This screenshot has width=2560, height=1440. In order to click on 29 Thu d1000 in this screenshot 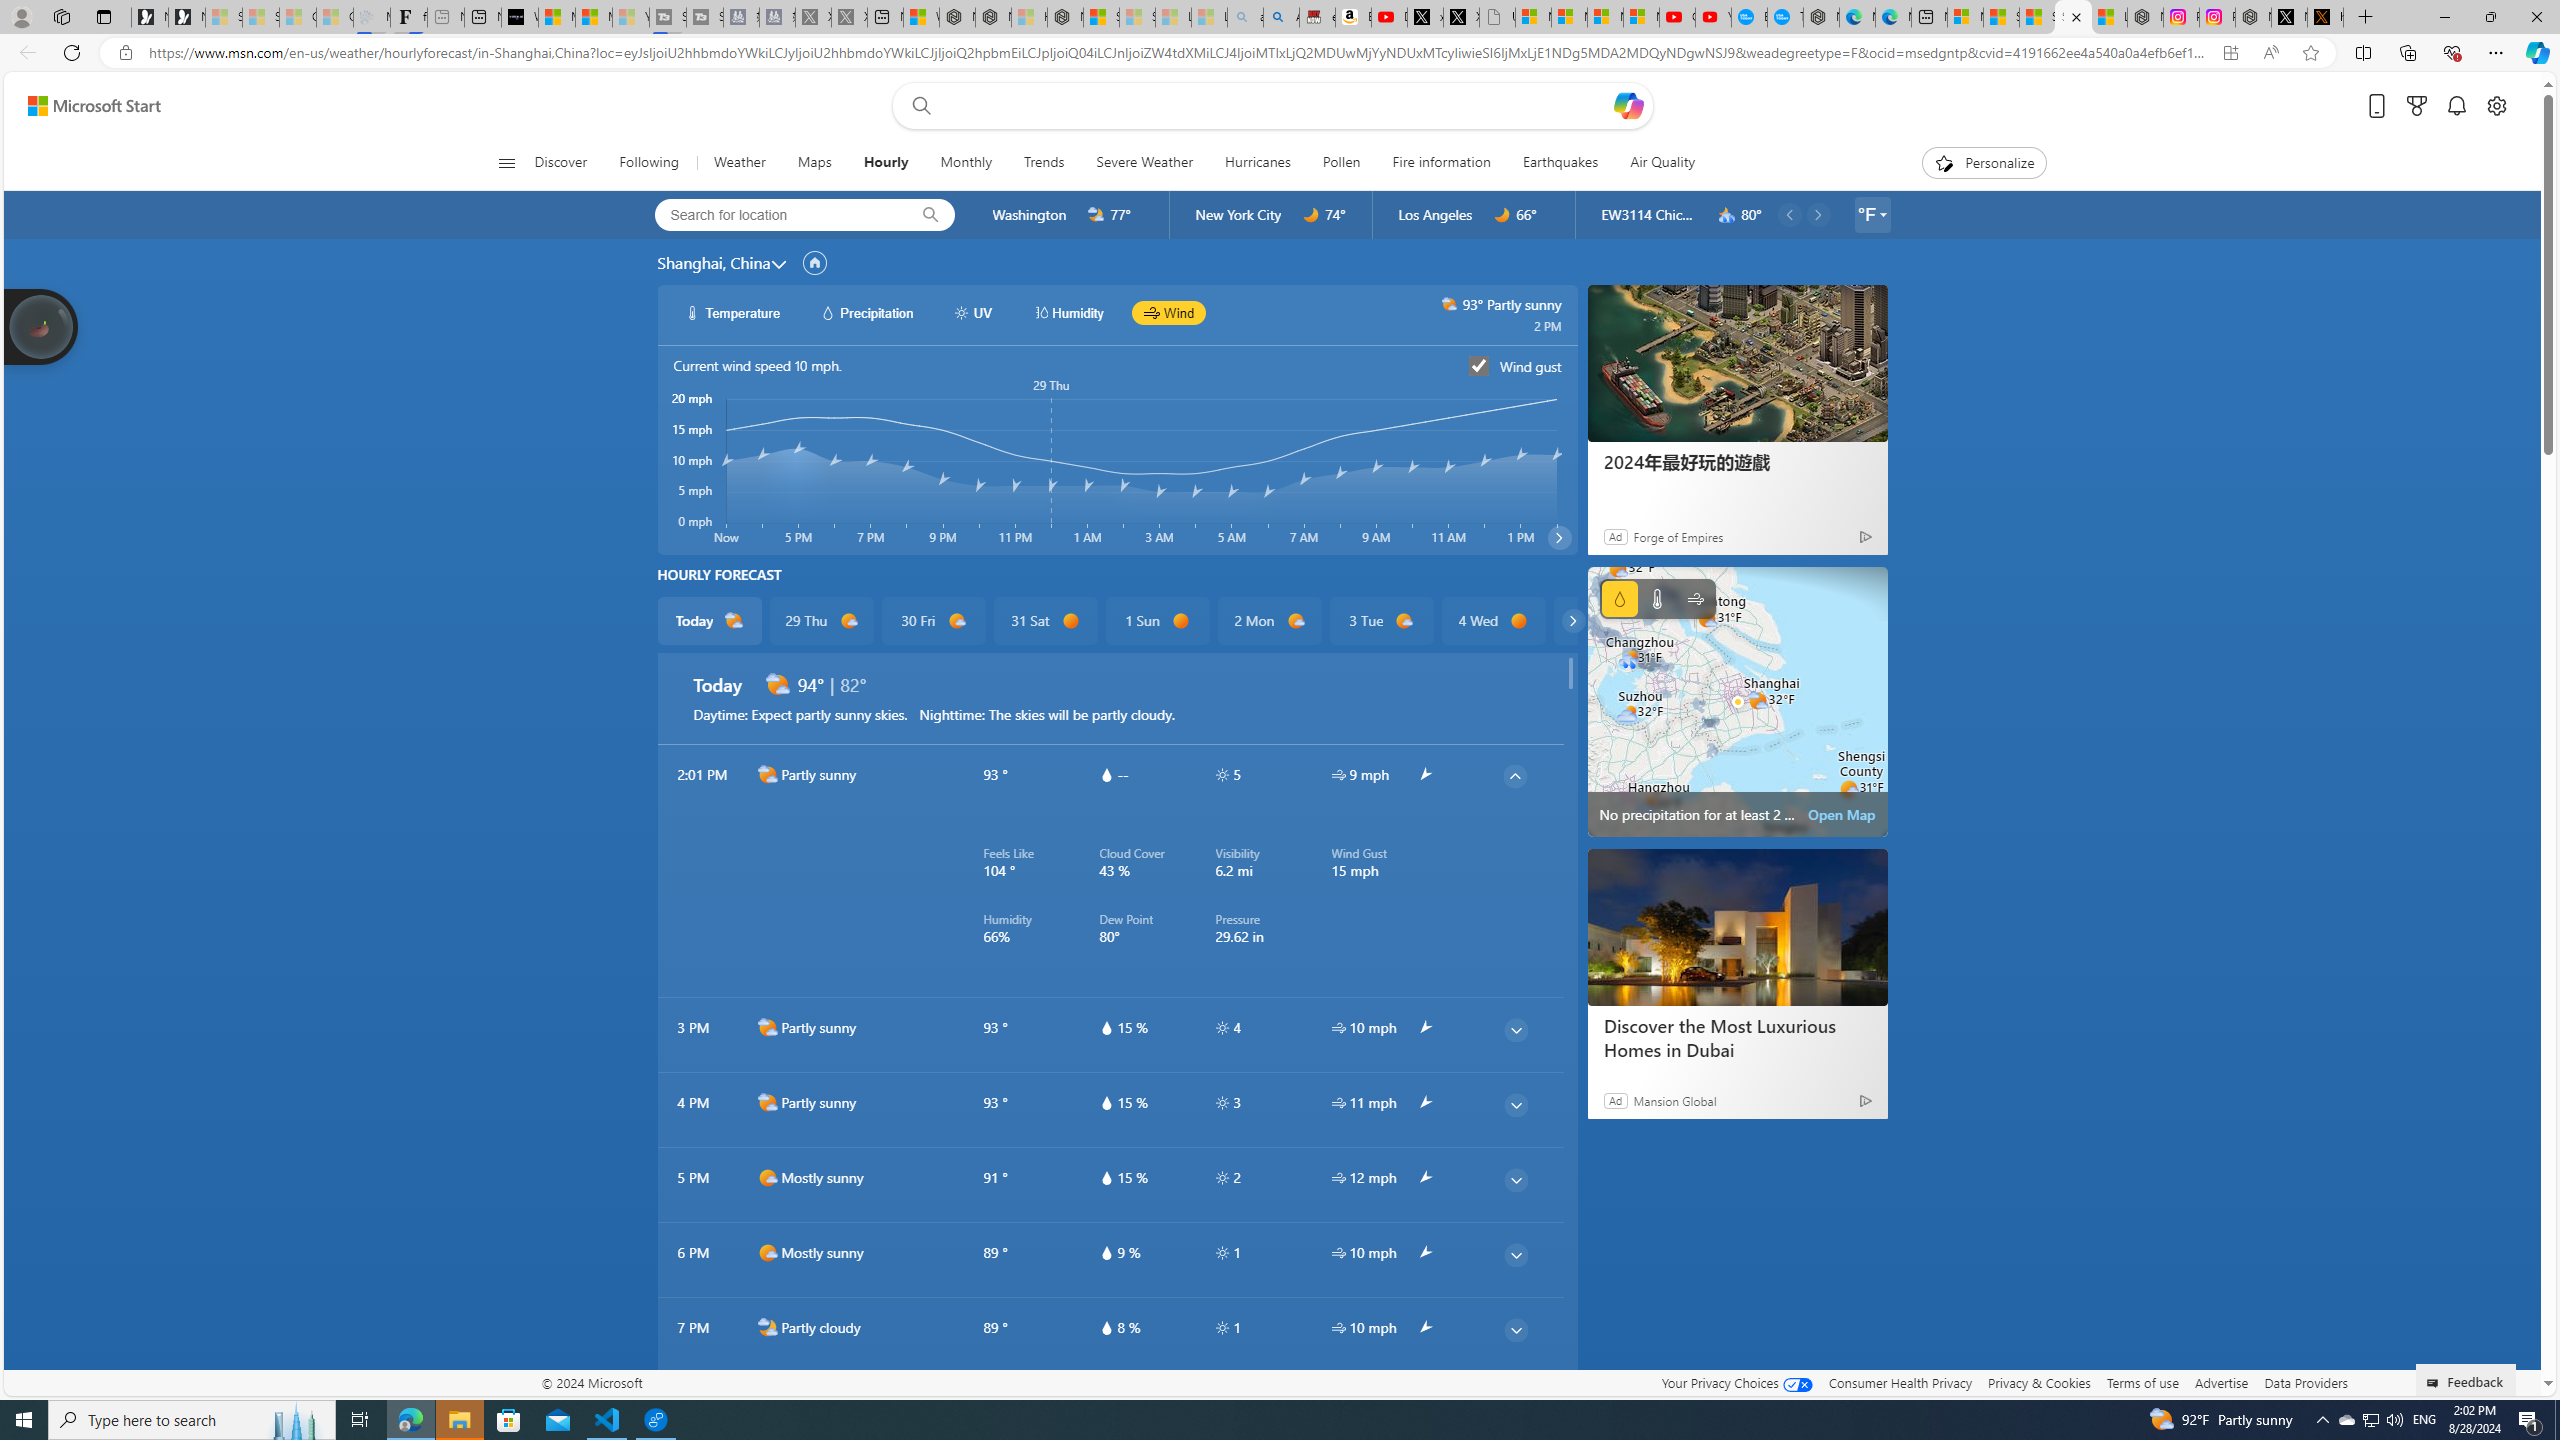, I will do `click(820, 621)`.